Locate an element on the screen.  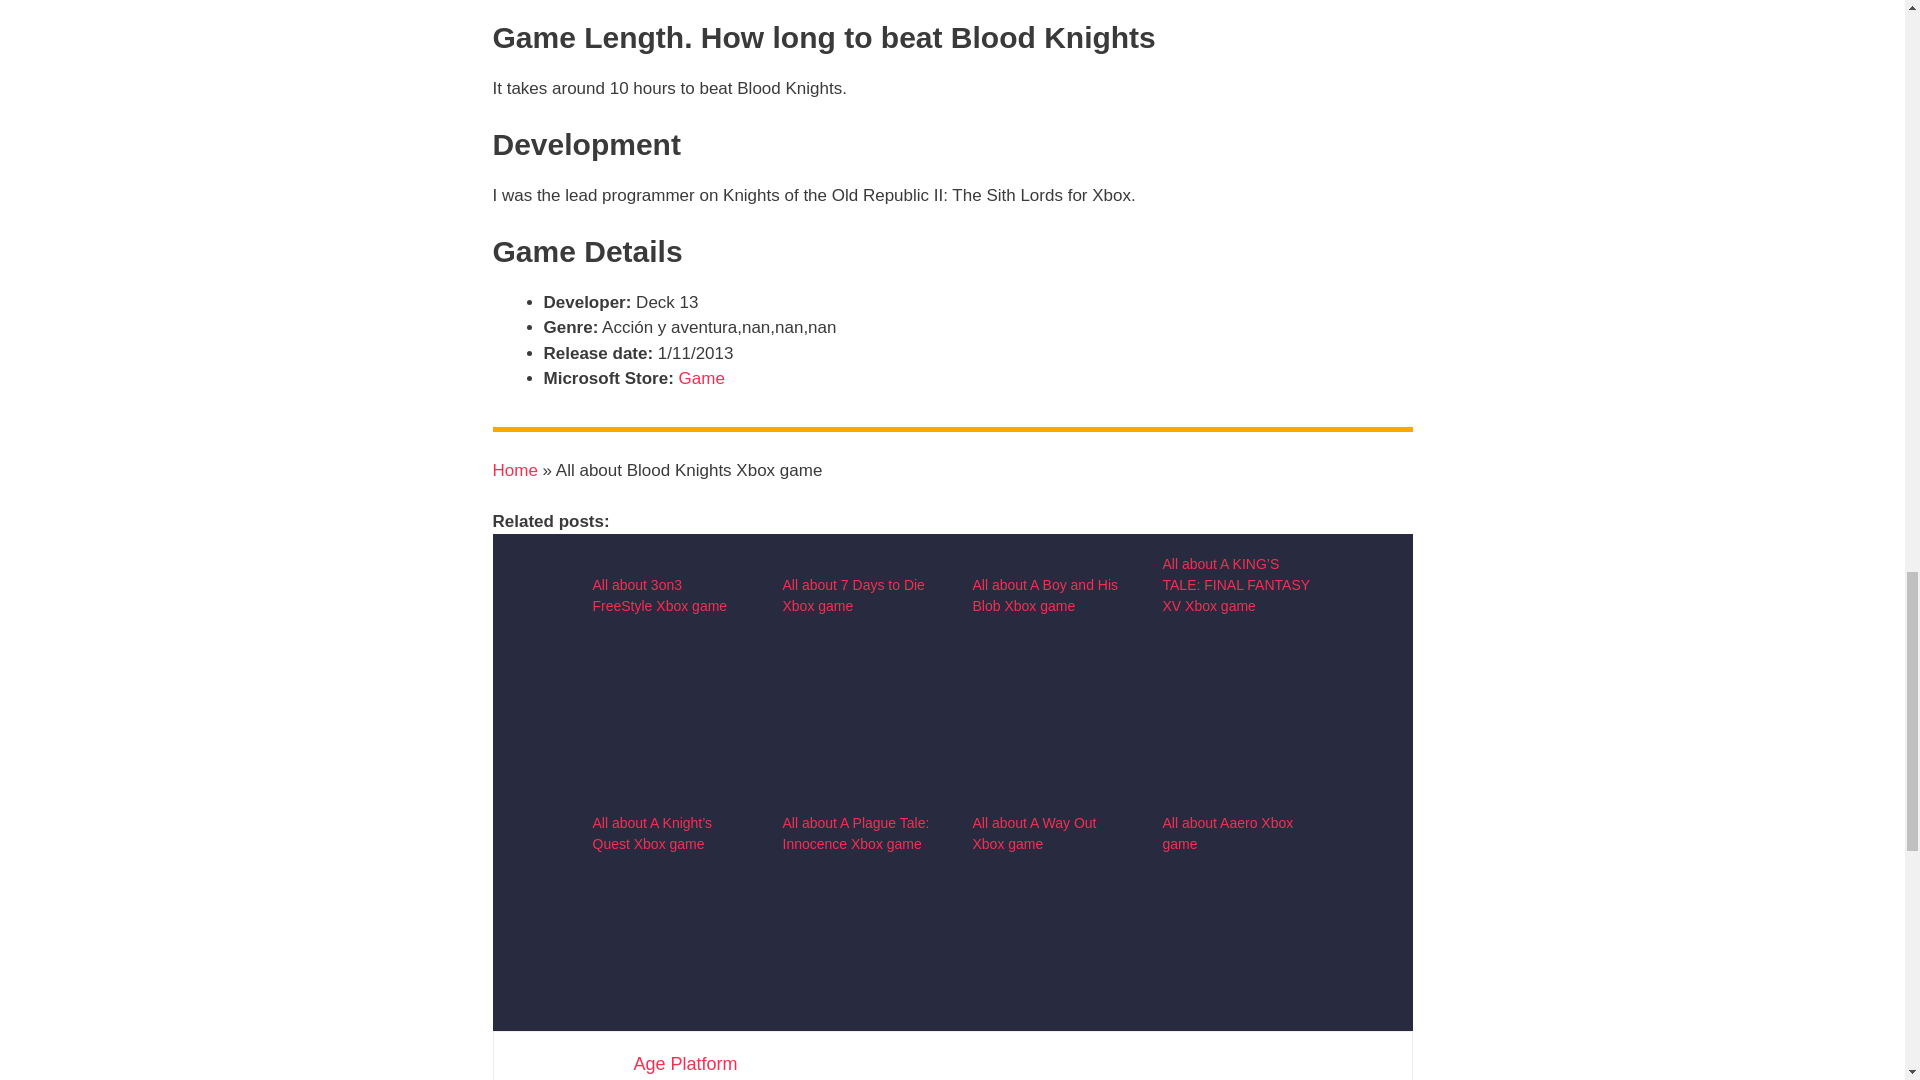
All about Aaero Xbox game is located at coordinates (1226, 834).